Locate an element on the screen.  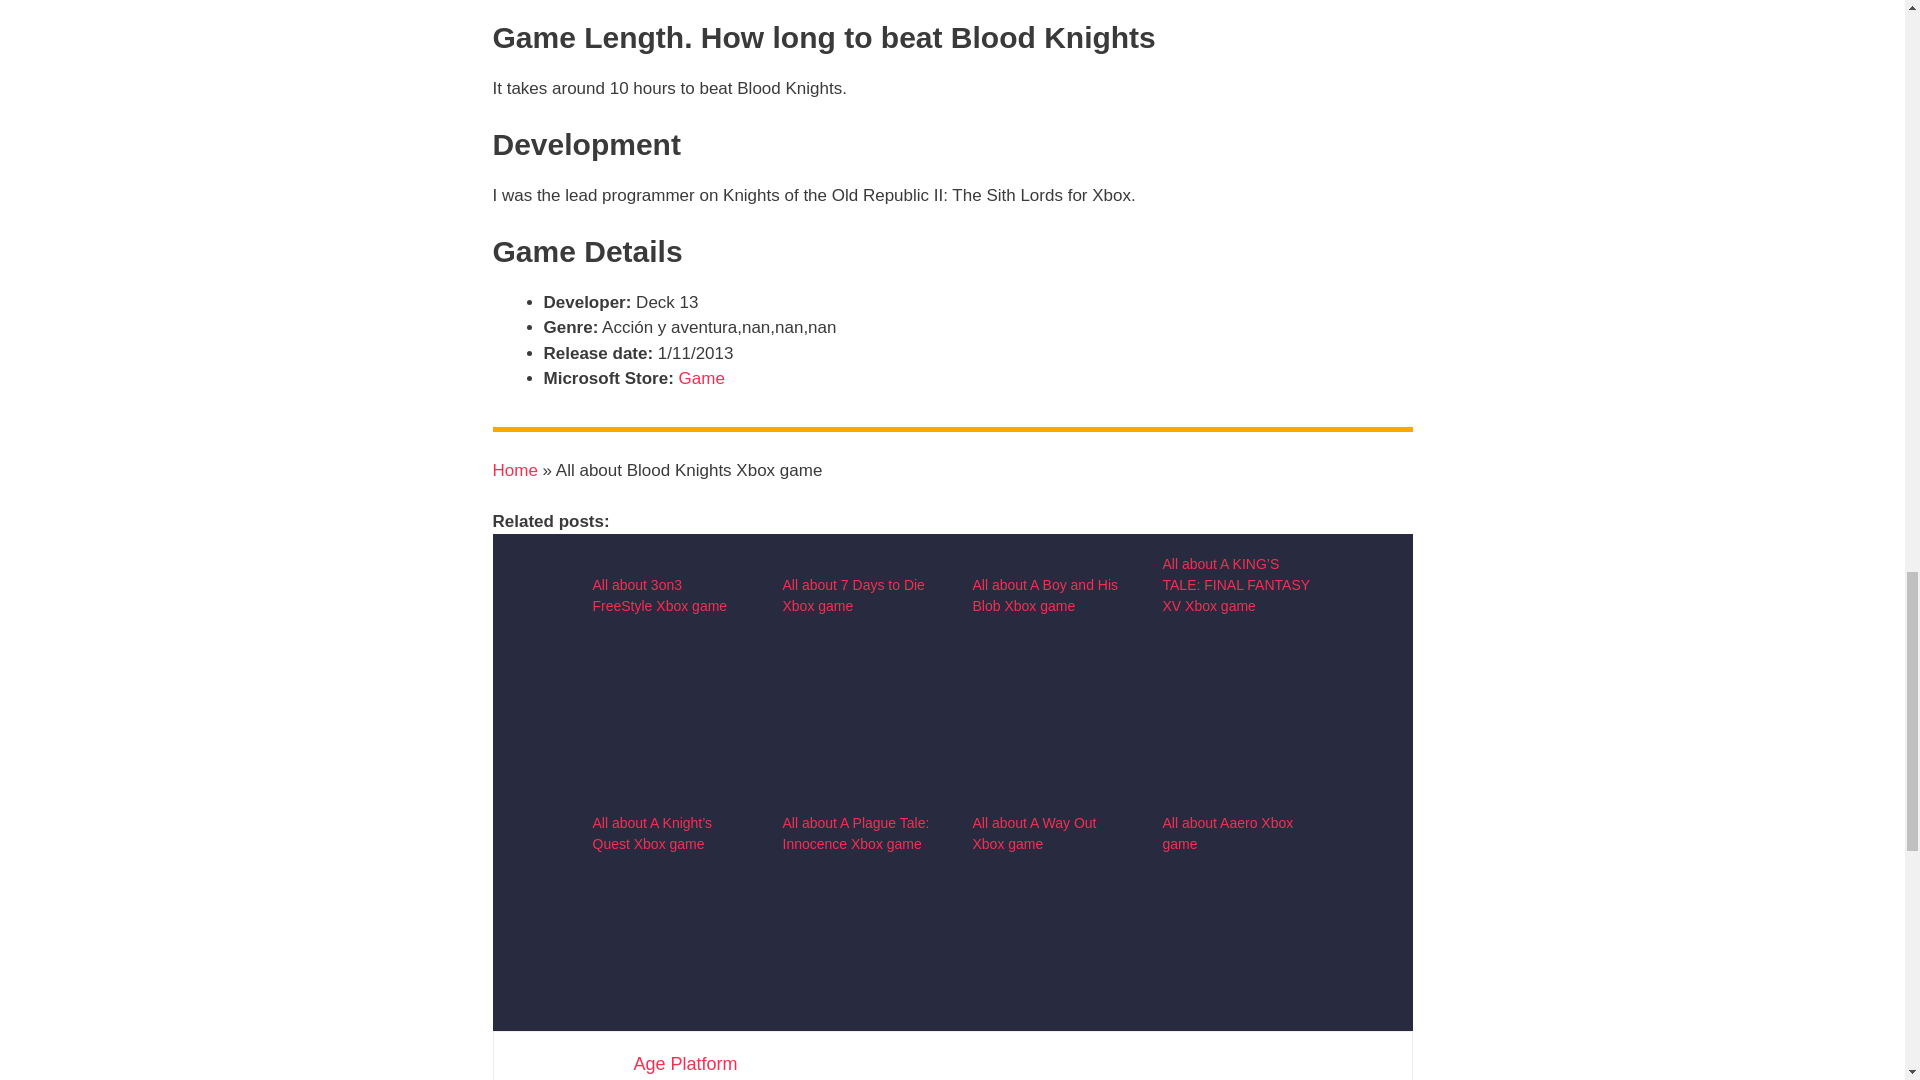
All about Aaero Xbox game is located at coordinates (1226, 834).